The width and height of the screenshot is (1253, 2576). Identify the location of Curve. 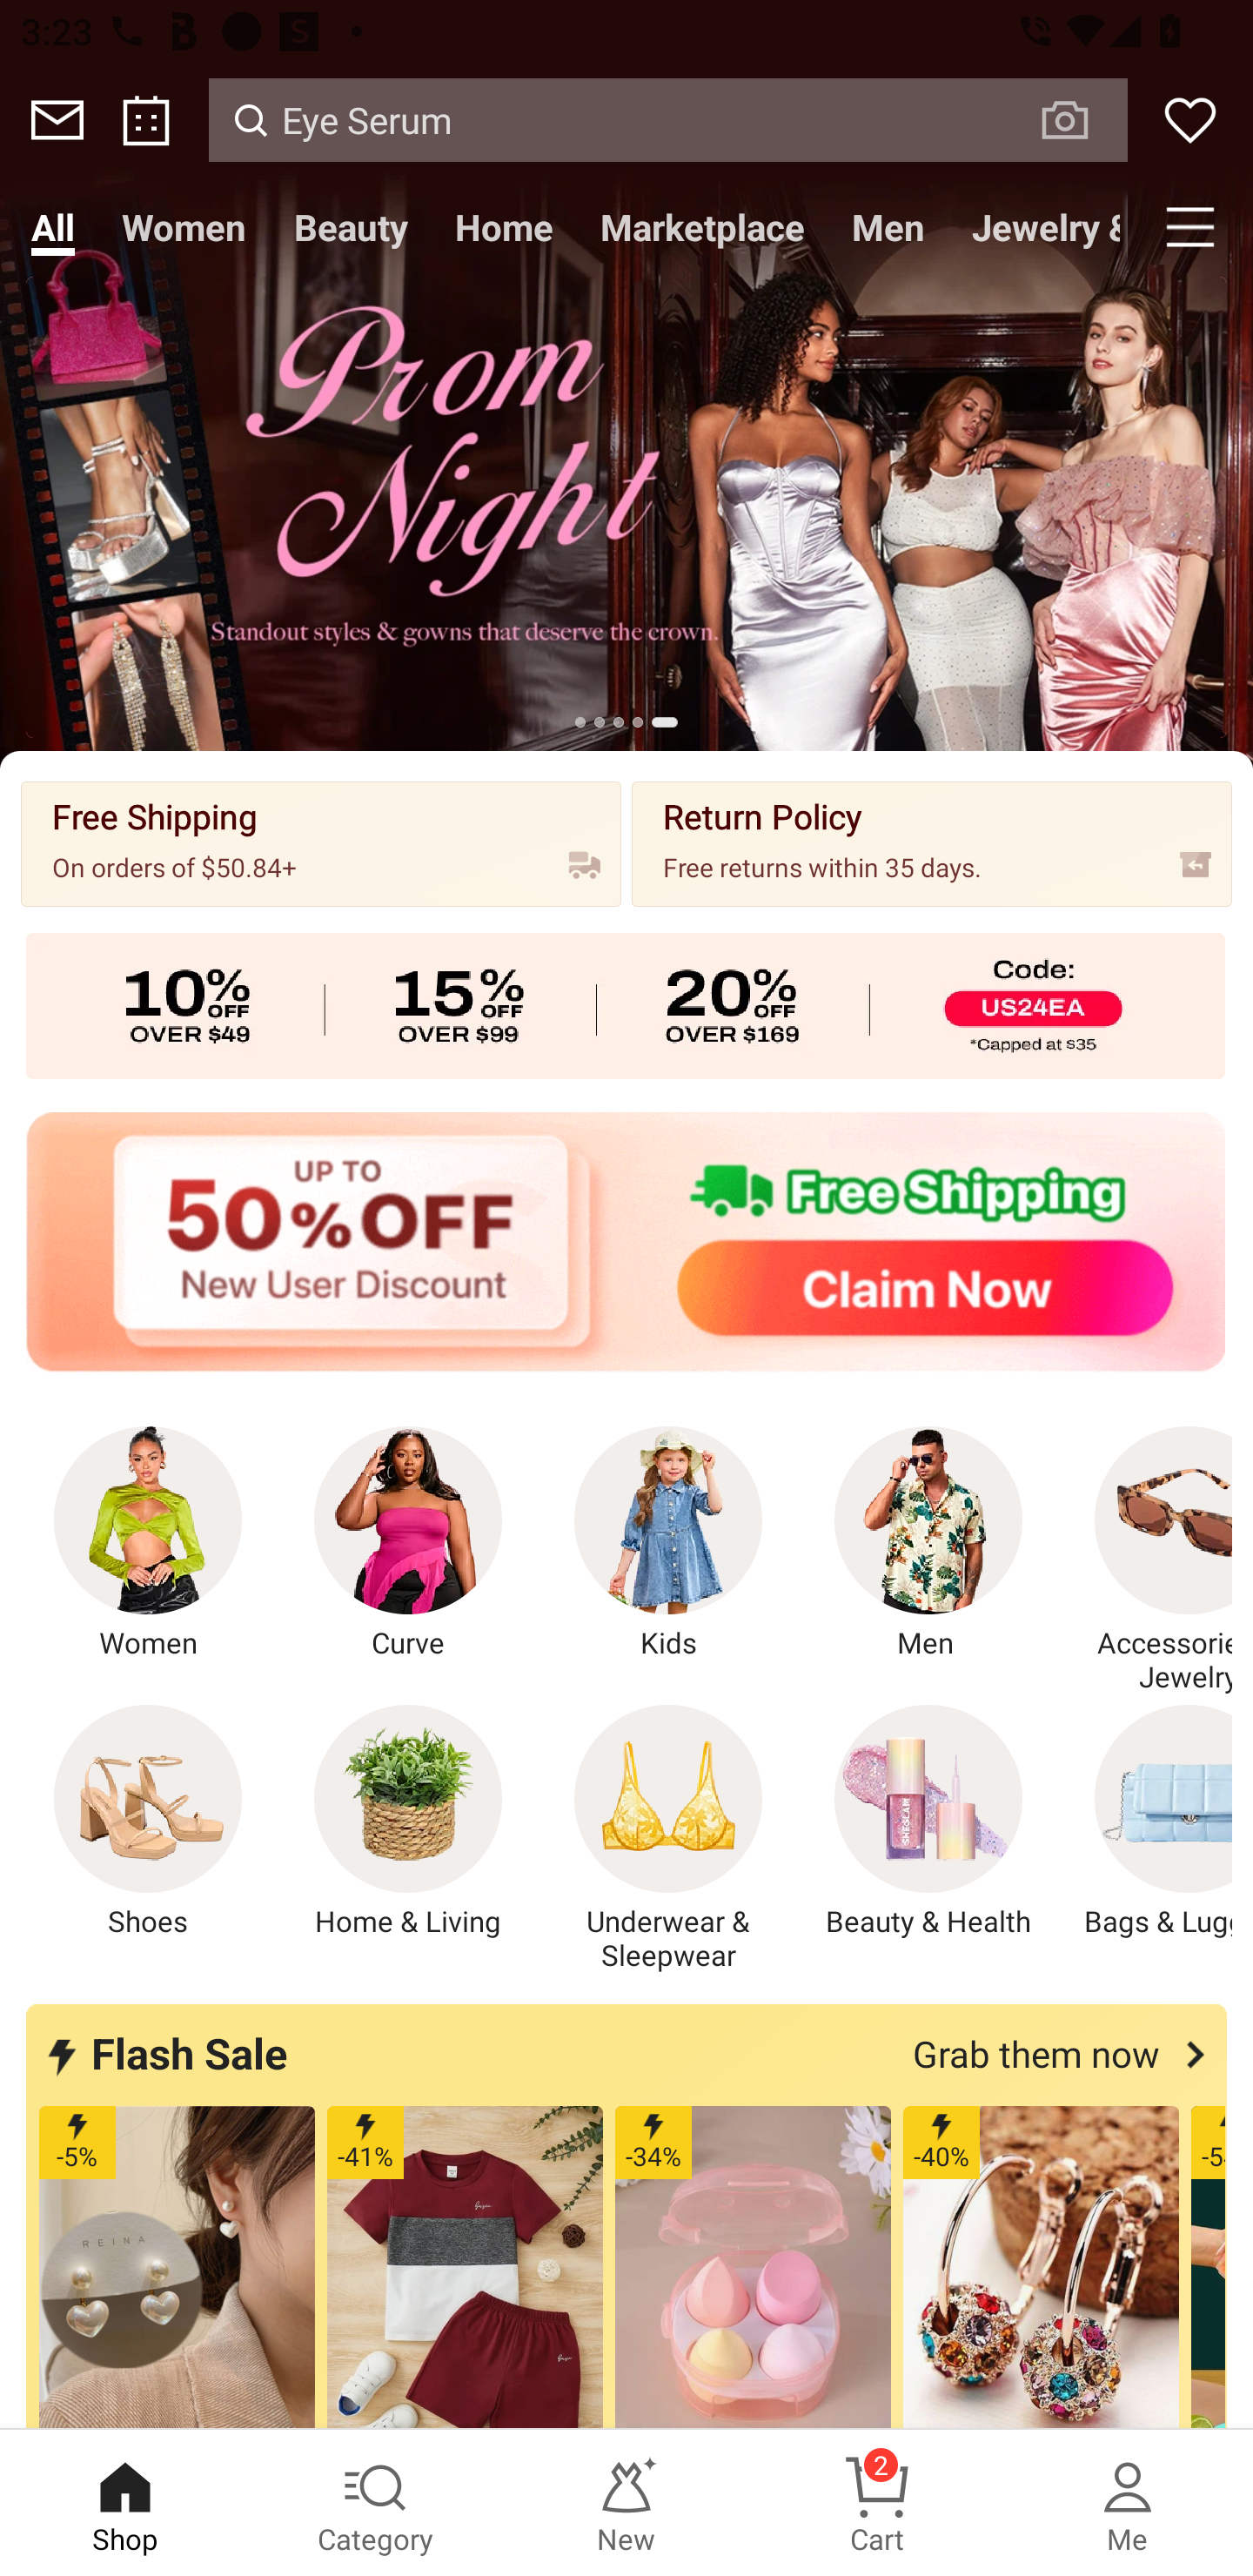
(408, 1544).